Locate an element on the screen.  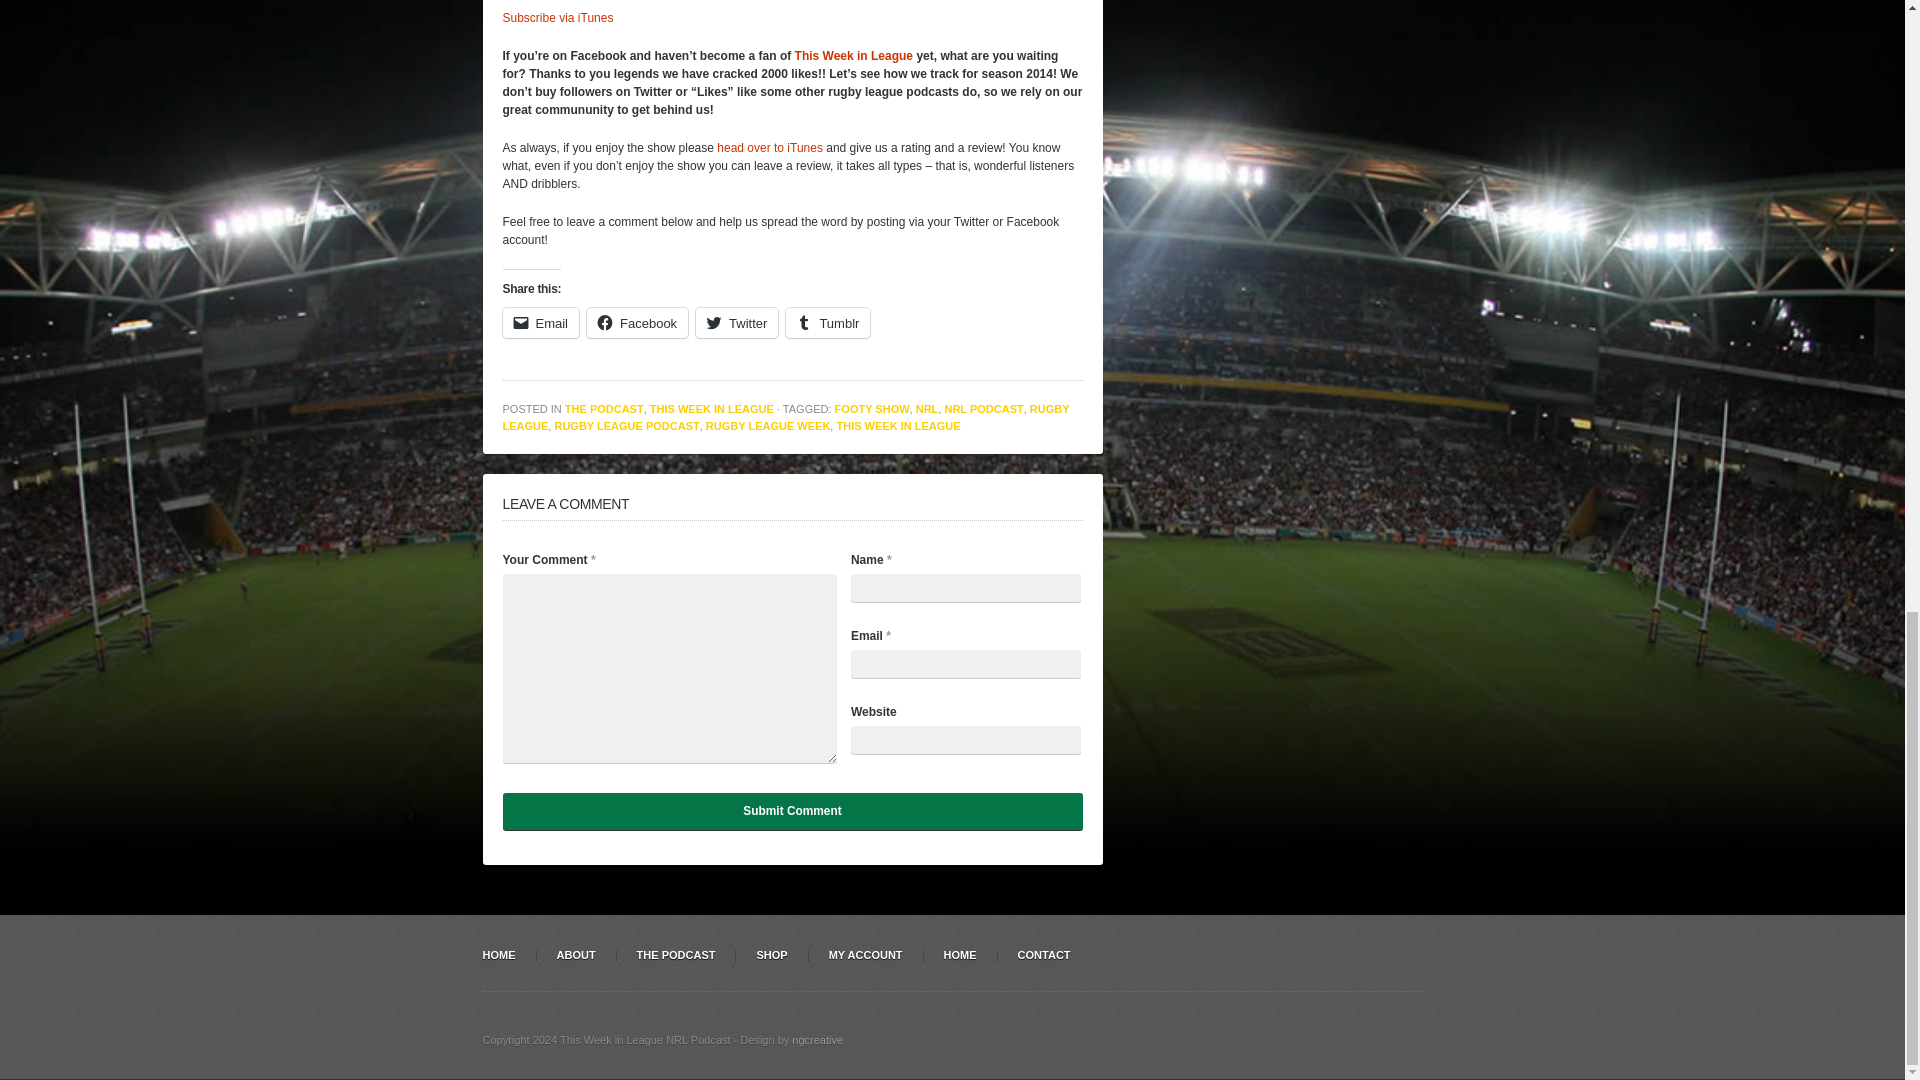
Twitter is located at coordinates (736, 322).